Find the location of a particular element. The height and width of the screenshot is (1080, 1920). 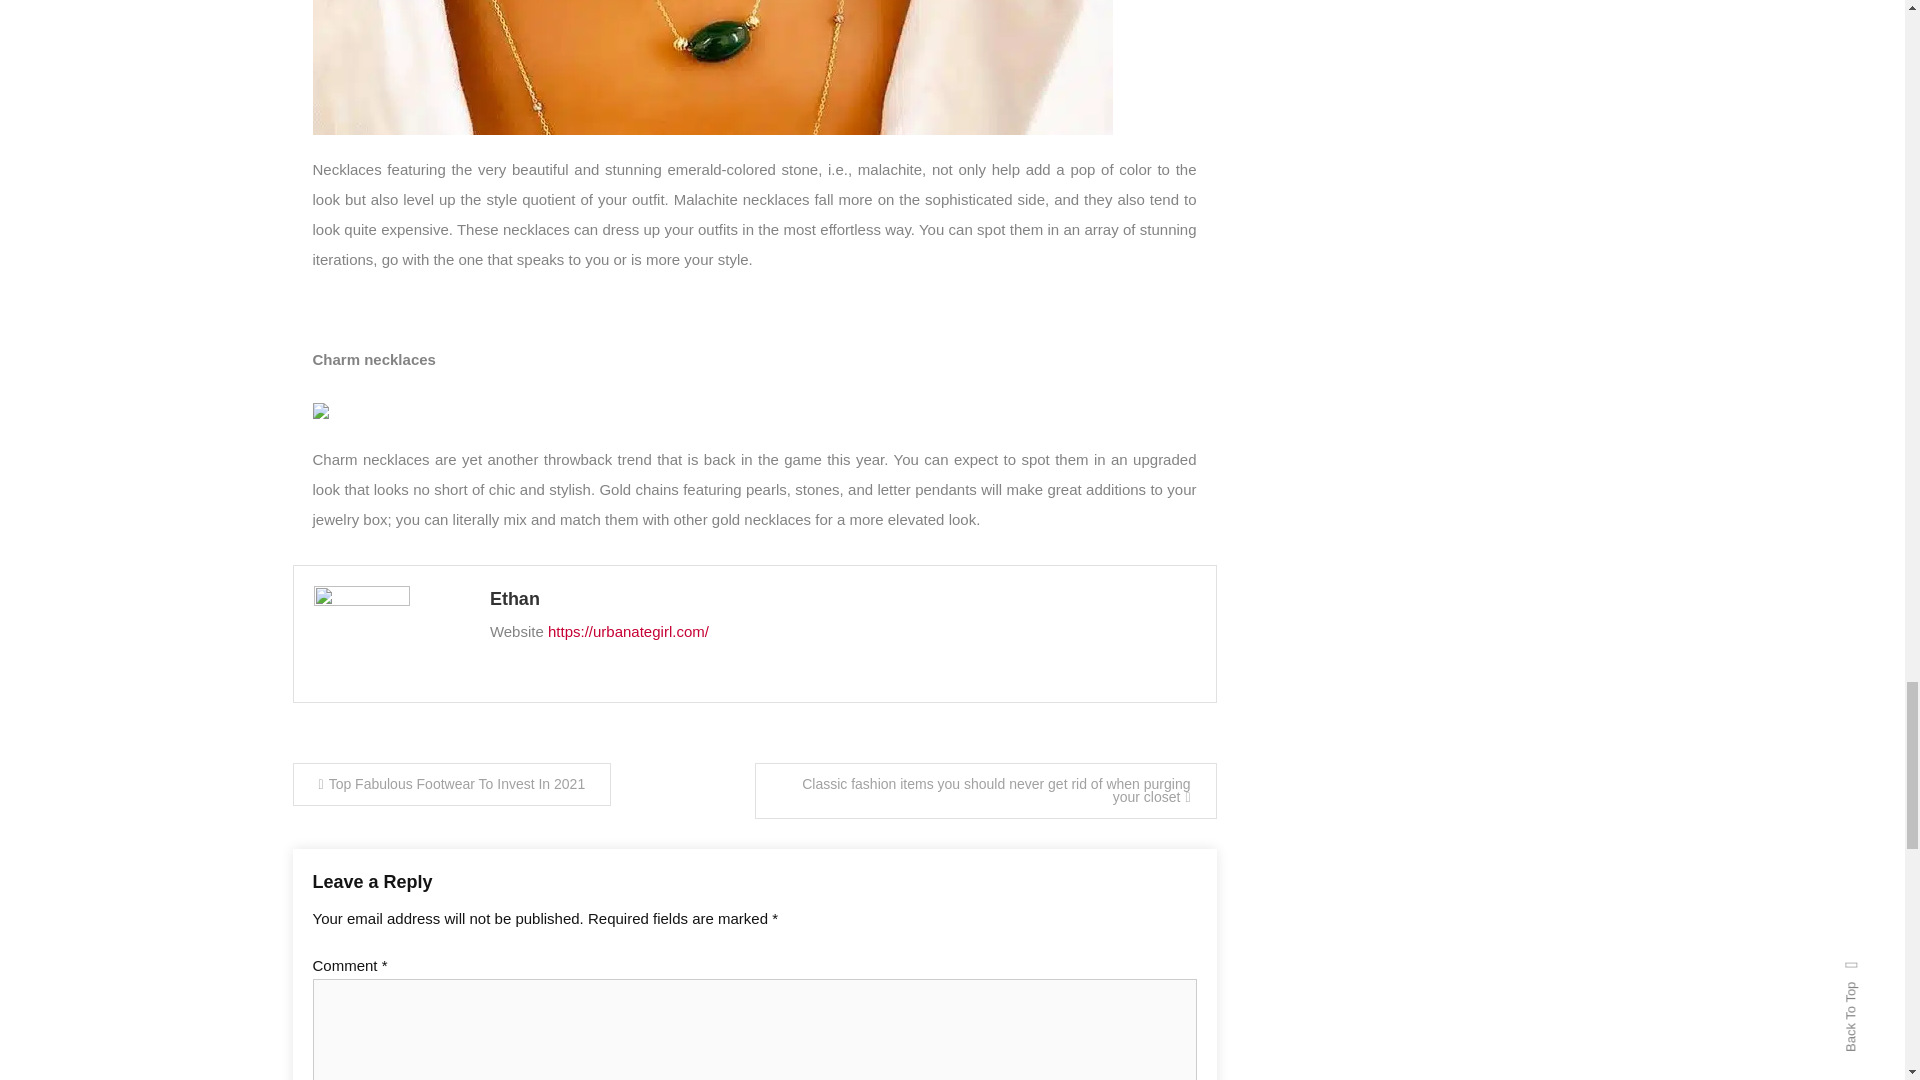

Top Fabulous Footwear To Invest In 2021 is located at coordinates (450, 784).